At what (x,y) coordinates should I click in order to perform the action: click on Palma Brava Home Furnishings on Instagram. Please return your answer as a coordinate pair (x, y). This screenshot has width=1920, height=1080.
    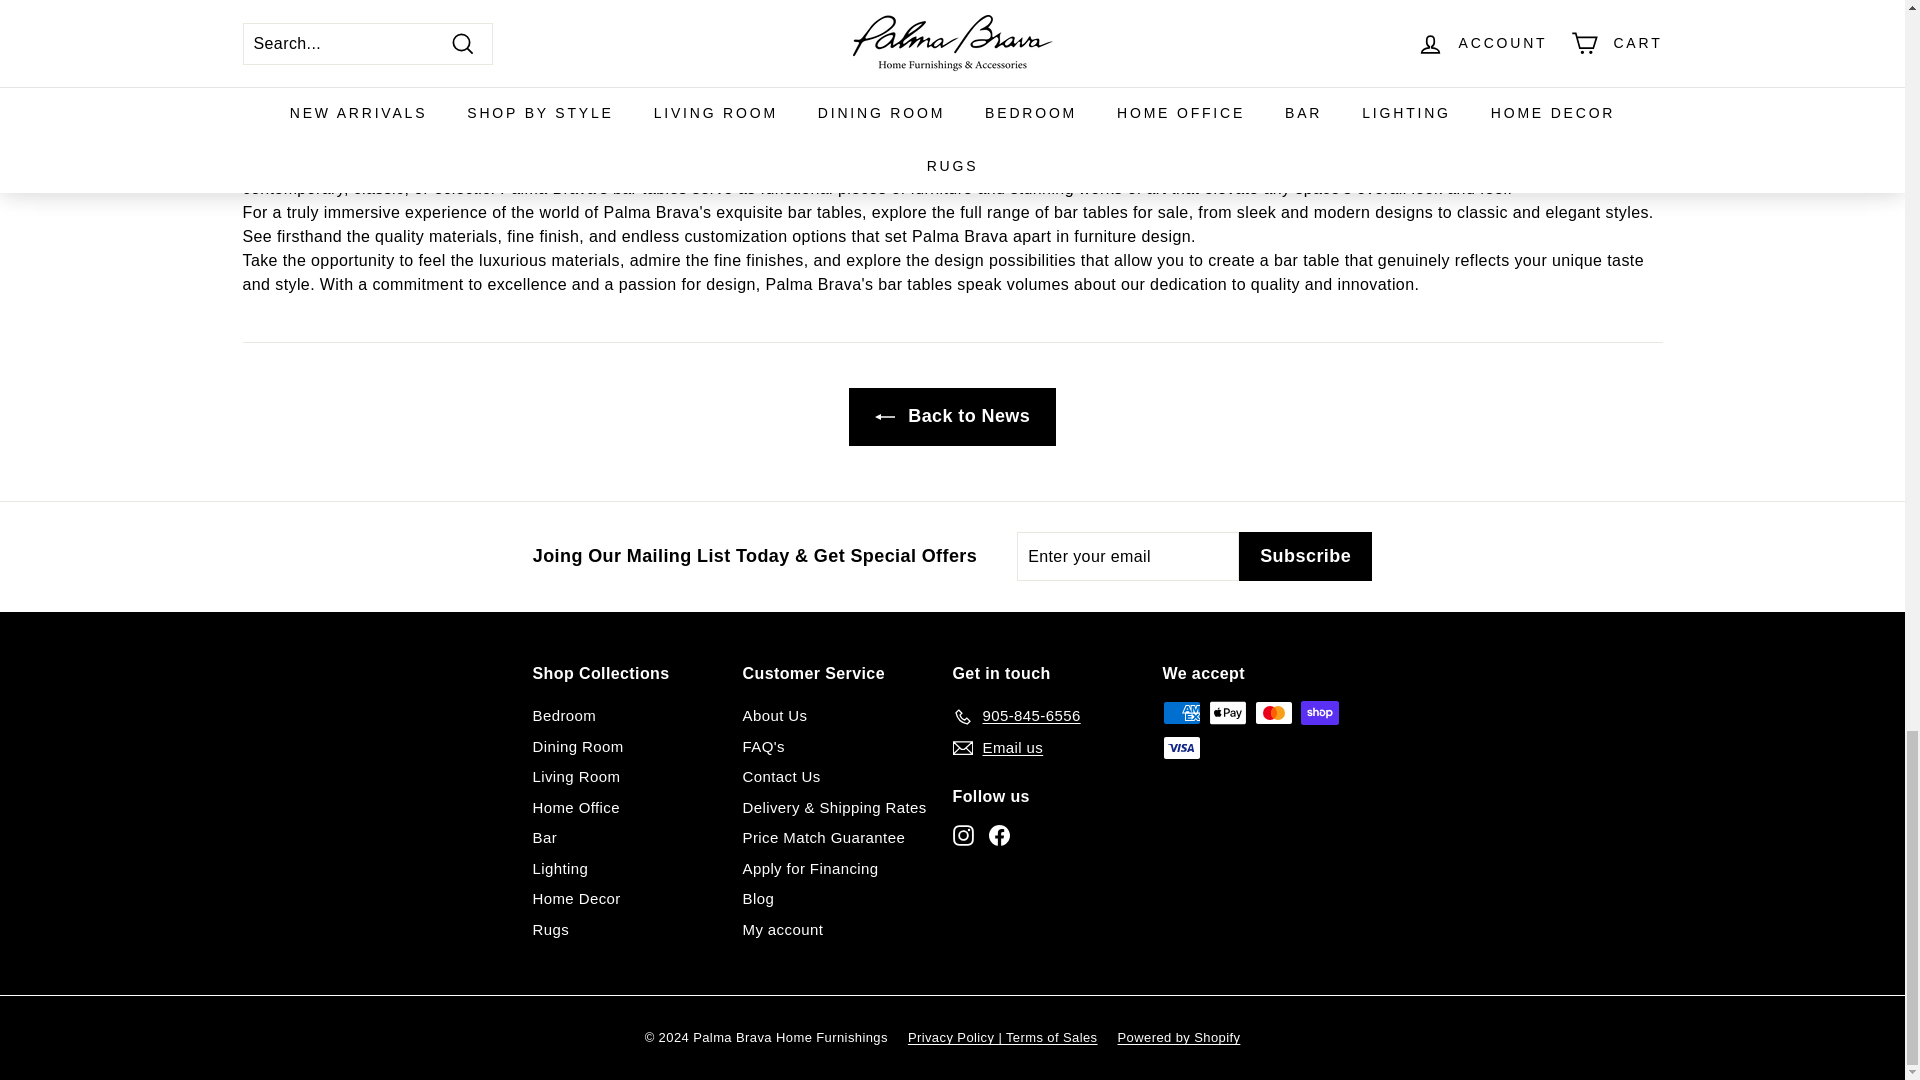
    Looking at the image, I should click on (962, 835).